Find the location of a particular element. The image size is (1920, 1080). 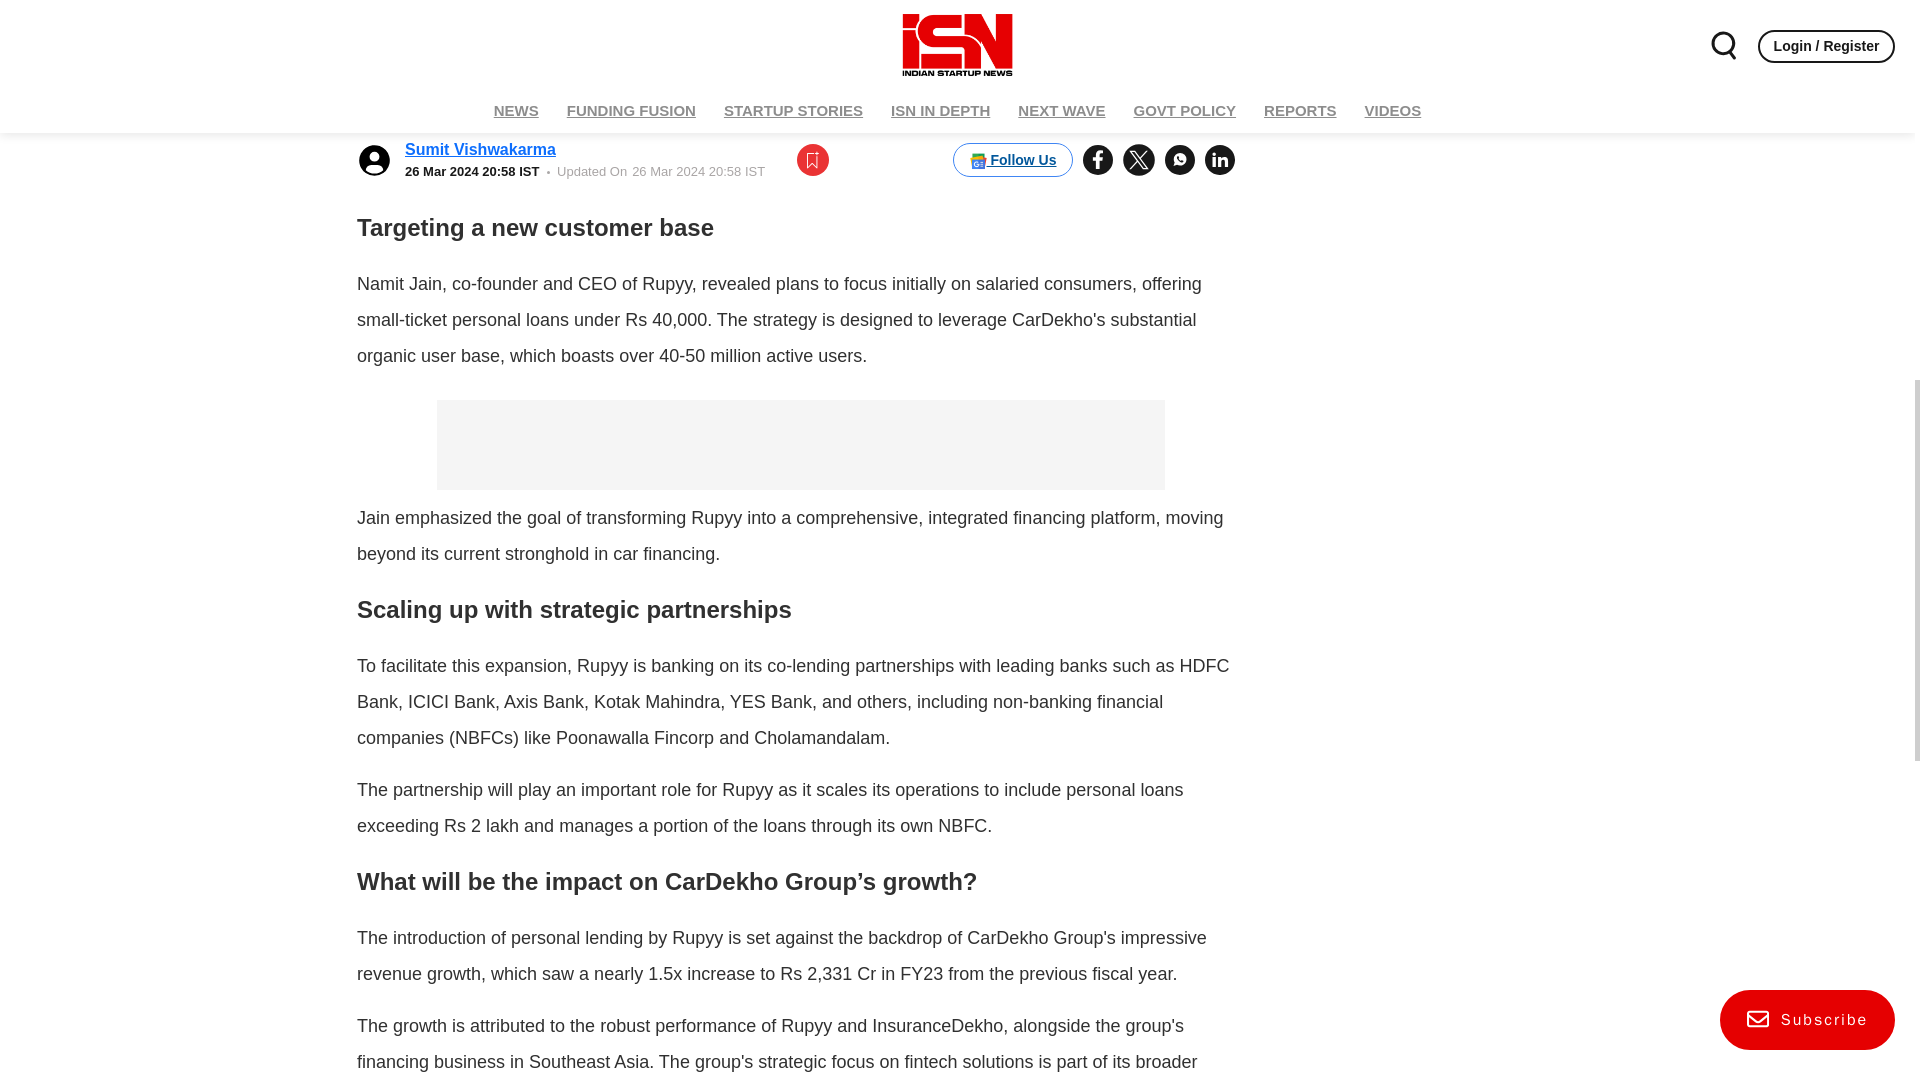

CarDekho is located at coordinates (600, 48).